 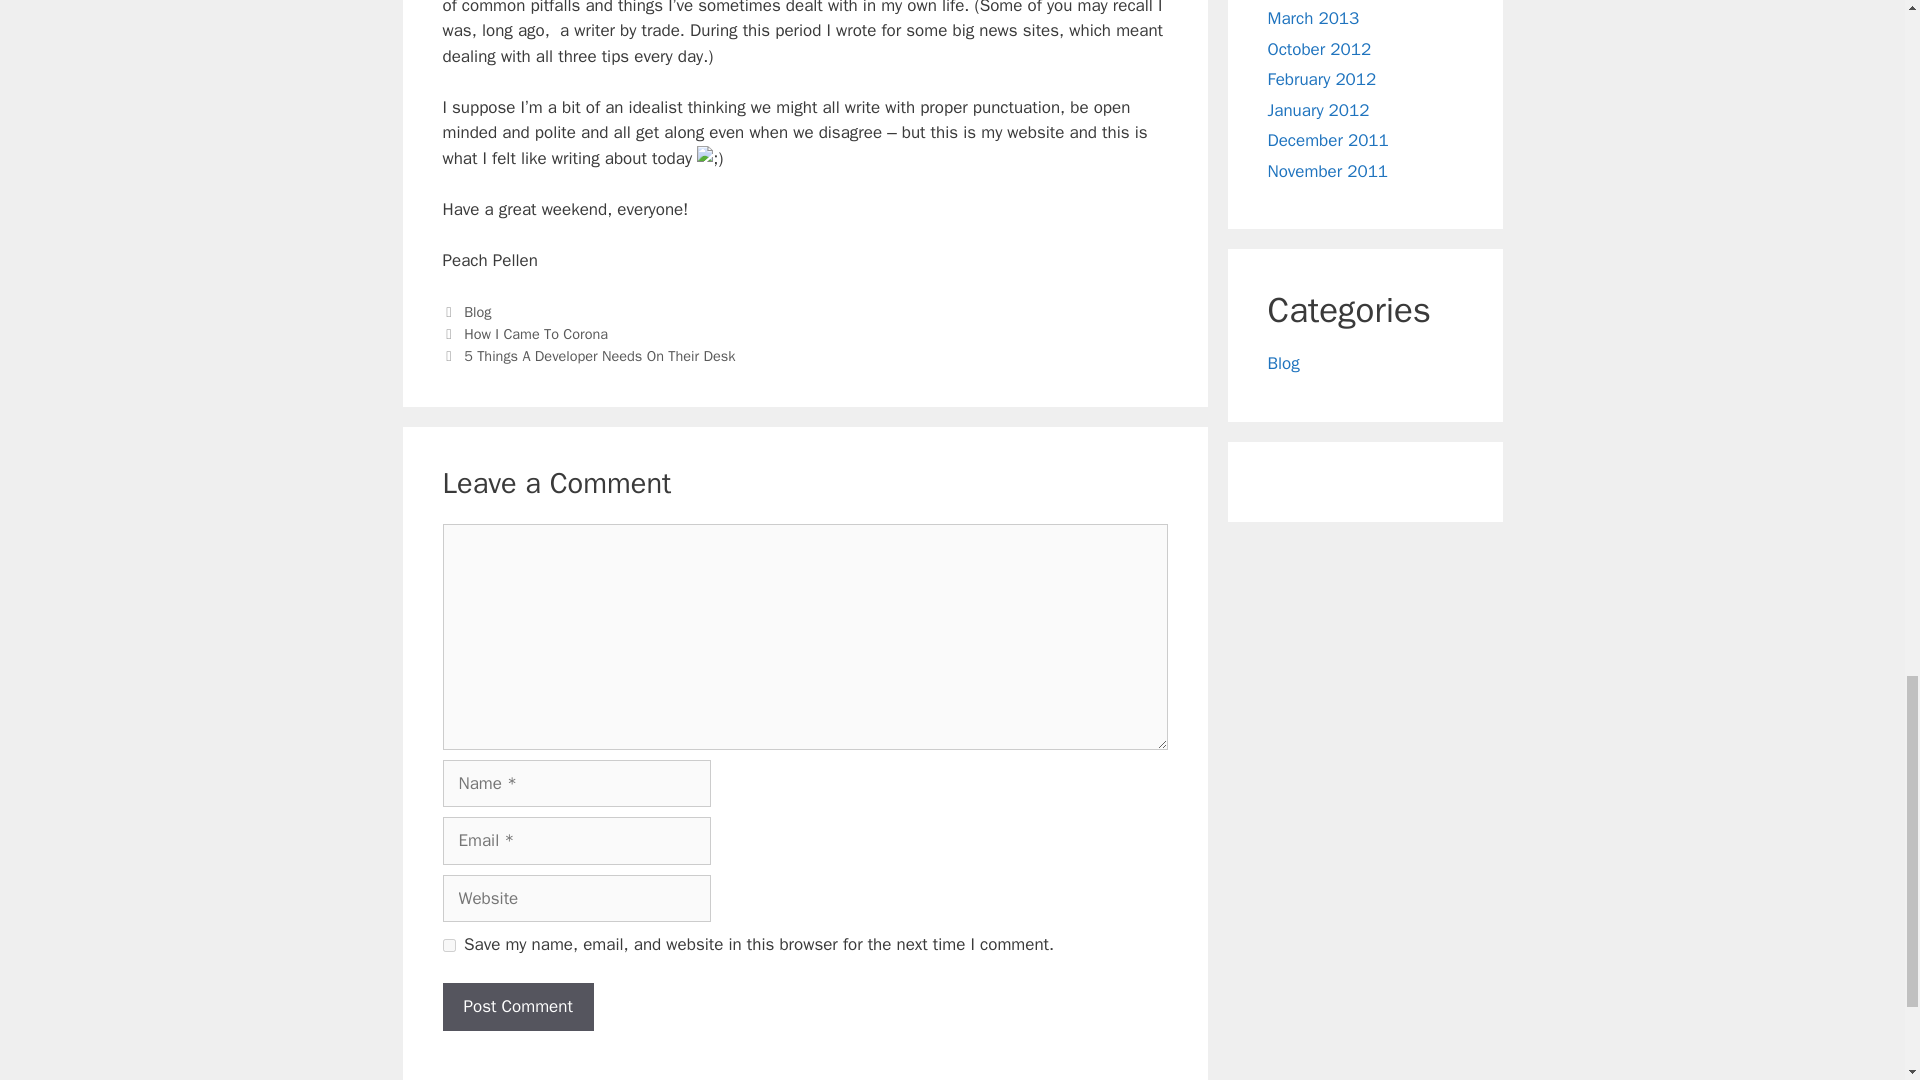 What do you see at coordinates (536, 334) in the screenshot?
I see `How I Came To Corona` at bounding box center [536, 334].